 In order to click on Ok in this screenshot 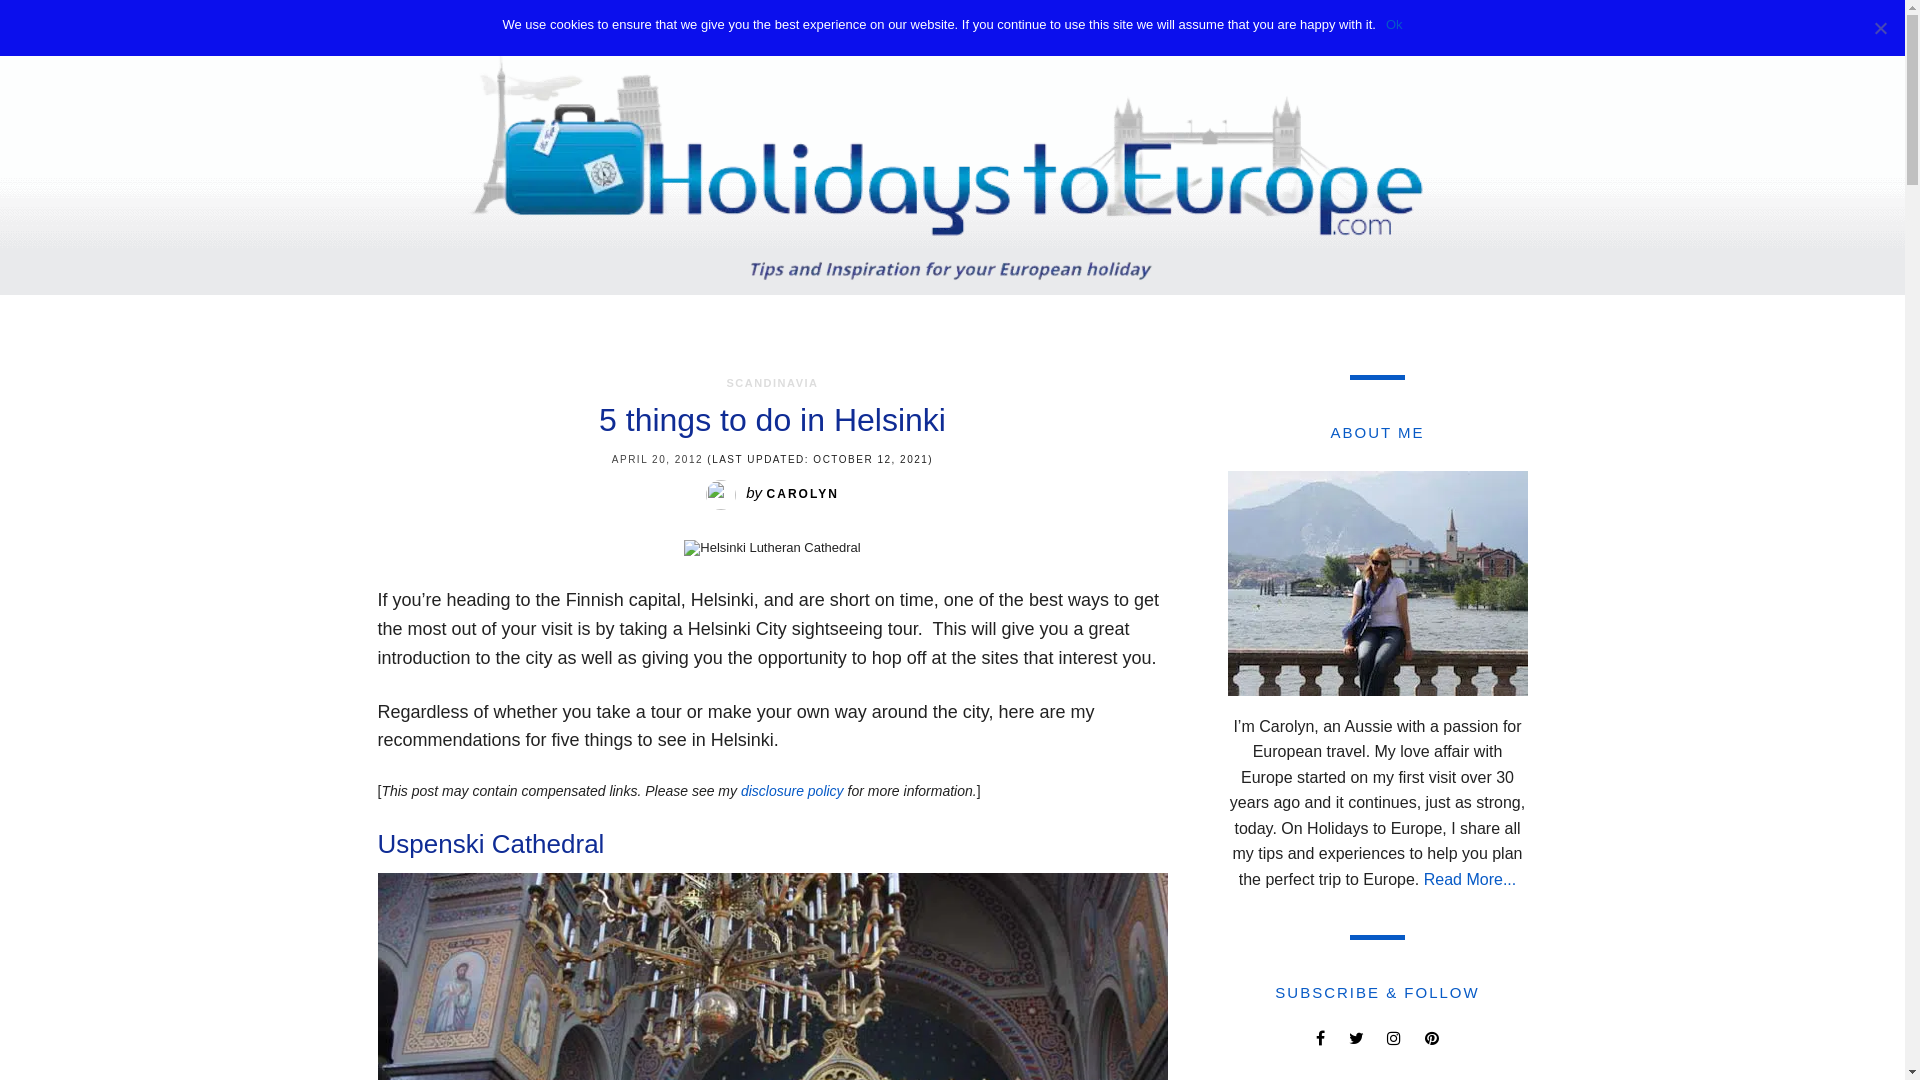, I will do `click(1394, 25)`.